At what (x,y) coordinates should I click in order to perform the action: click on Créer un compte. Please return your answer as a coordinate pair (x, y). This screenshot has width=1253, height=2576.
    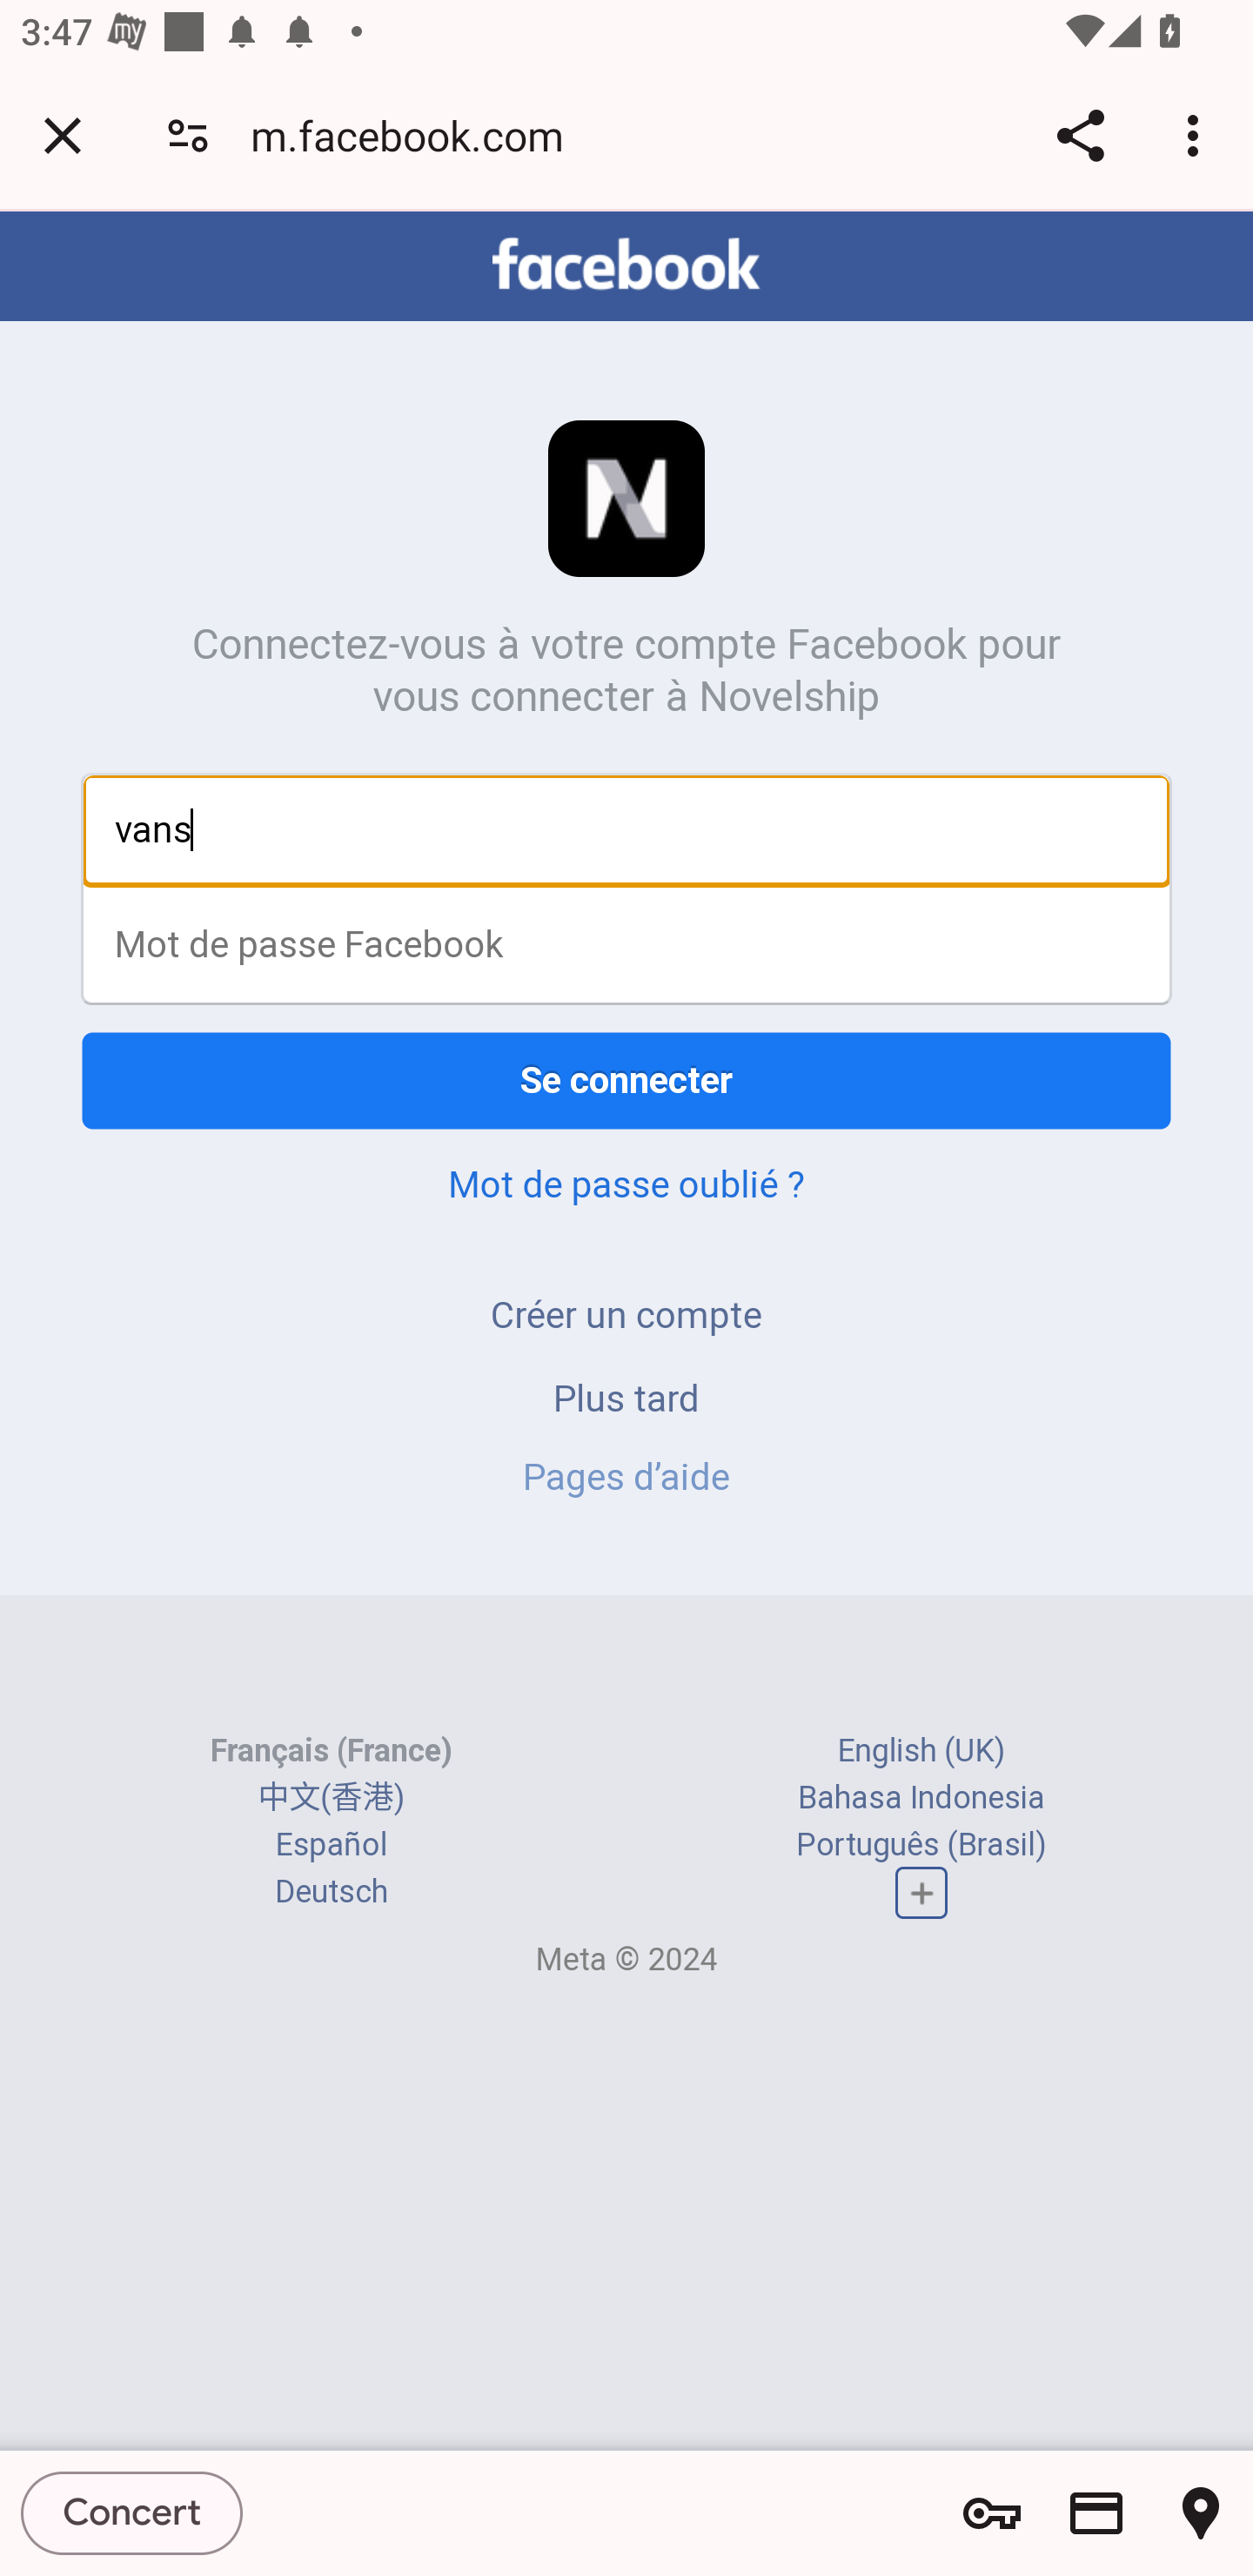
    Looking at the image, I should click on (626, 1314).